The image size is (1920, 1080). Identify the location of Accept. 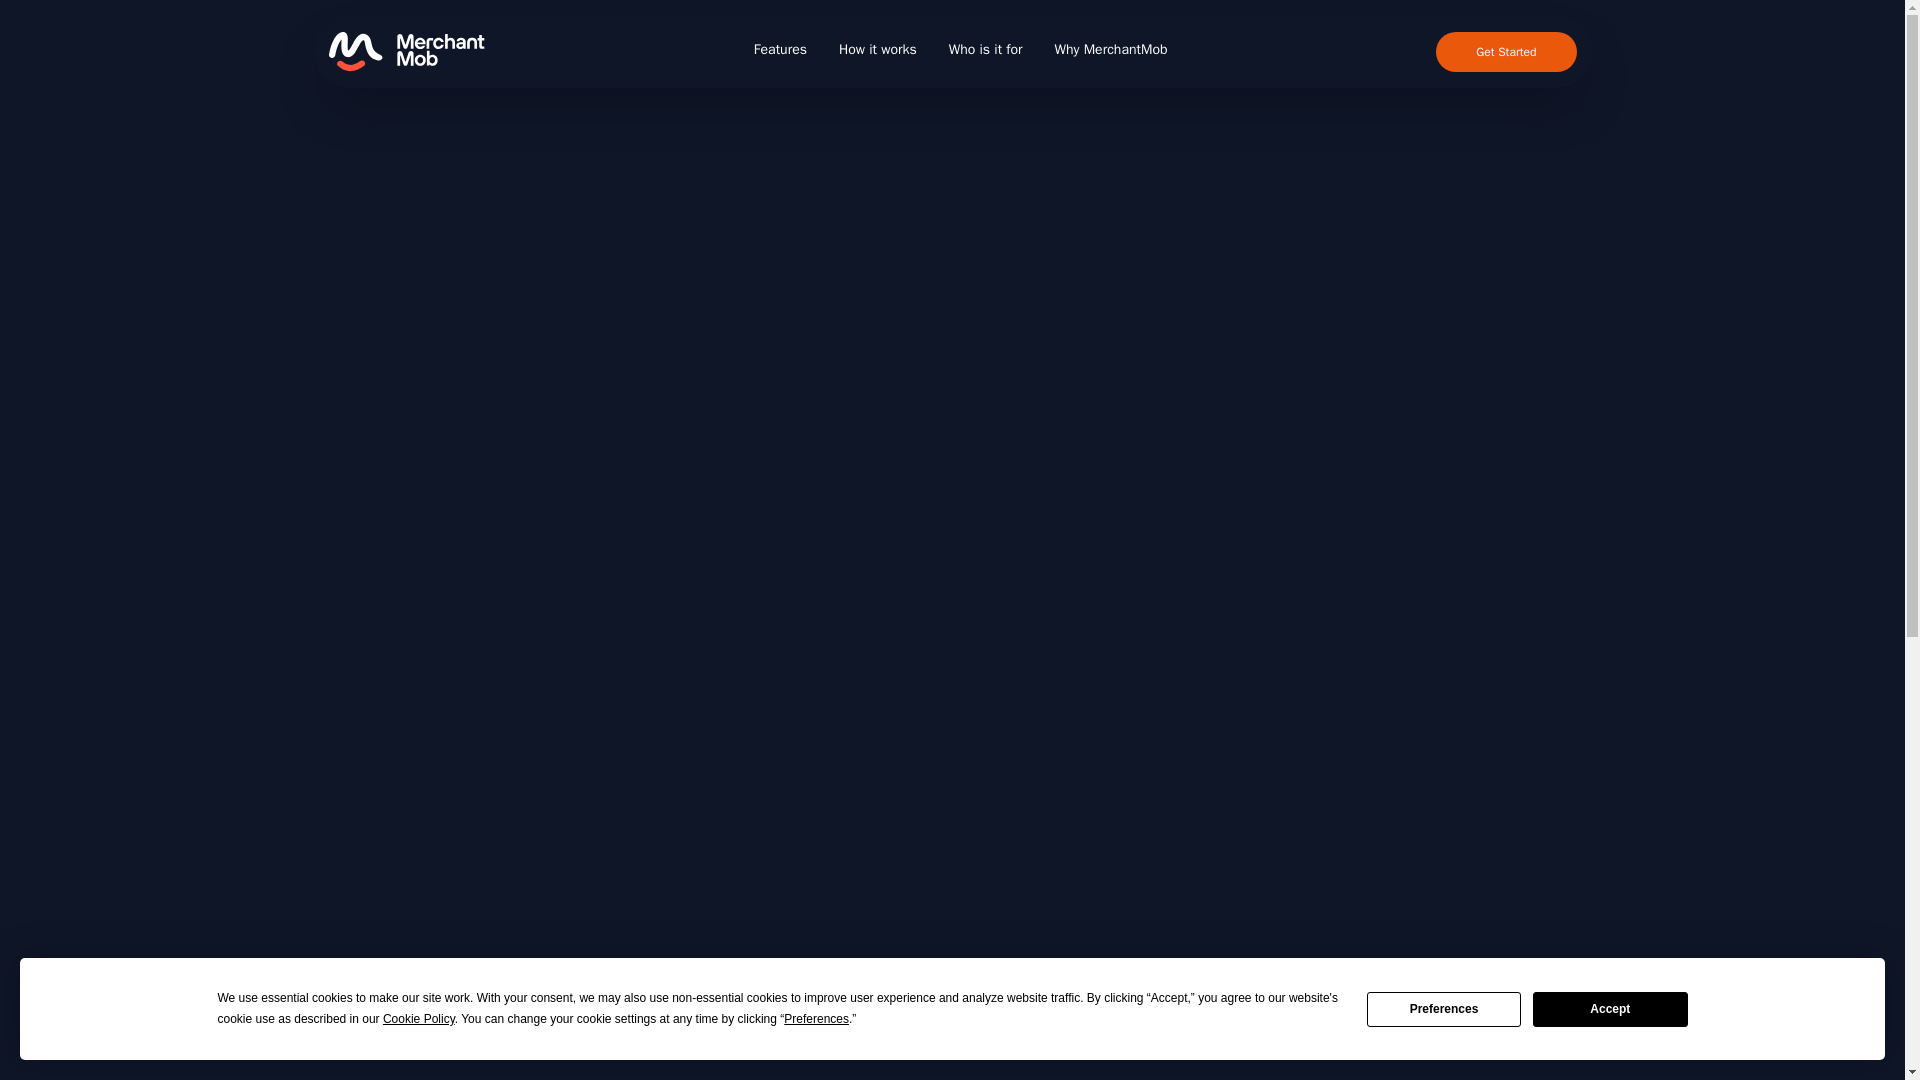
(1610, 1010).